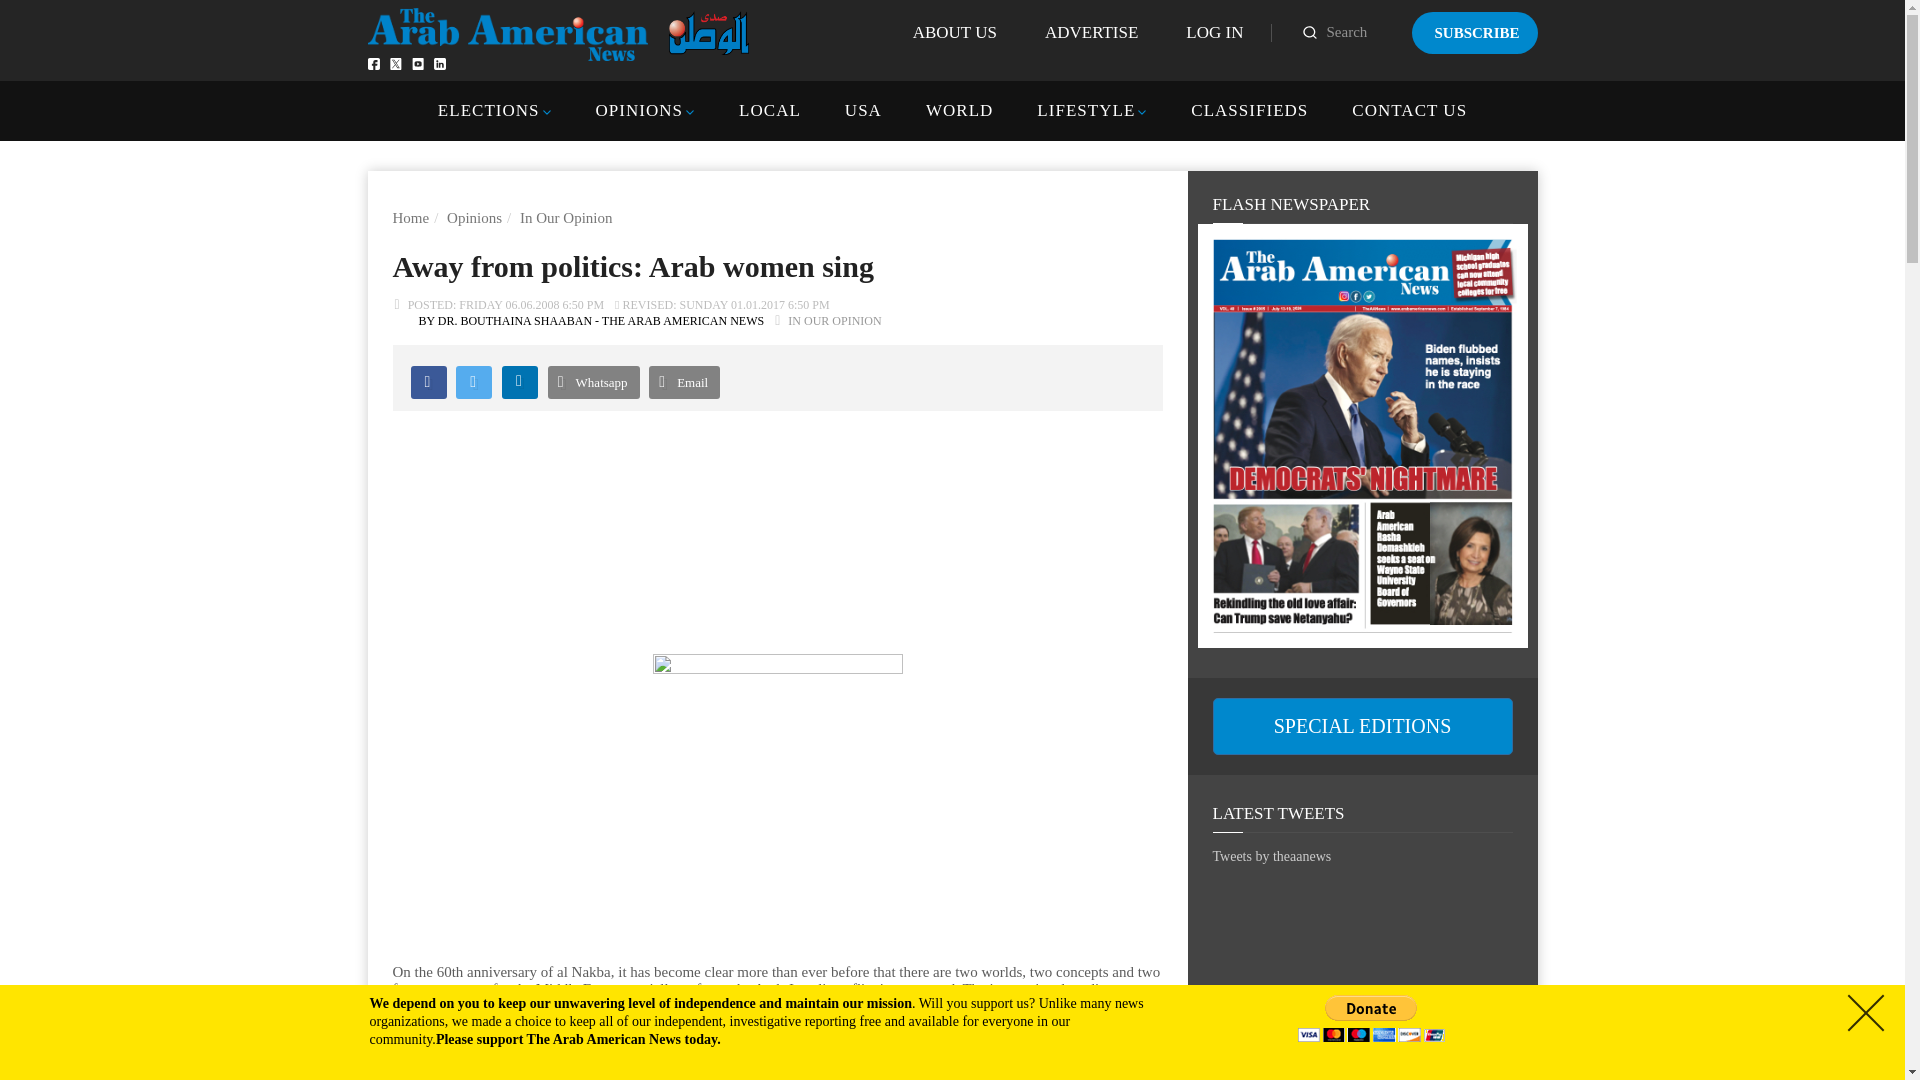 This screenshot has height=1080, width=1920. I want to click on ELECTIONS, so click(488, 110).